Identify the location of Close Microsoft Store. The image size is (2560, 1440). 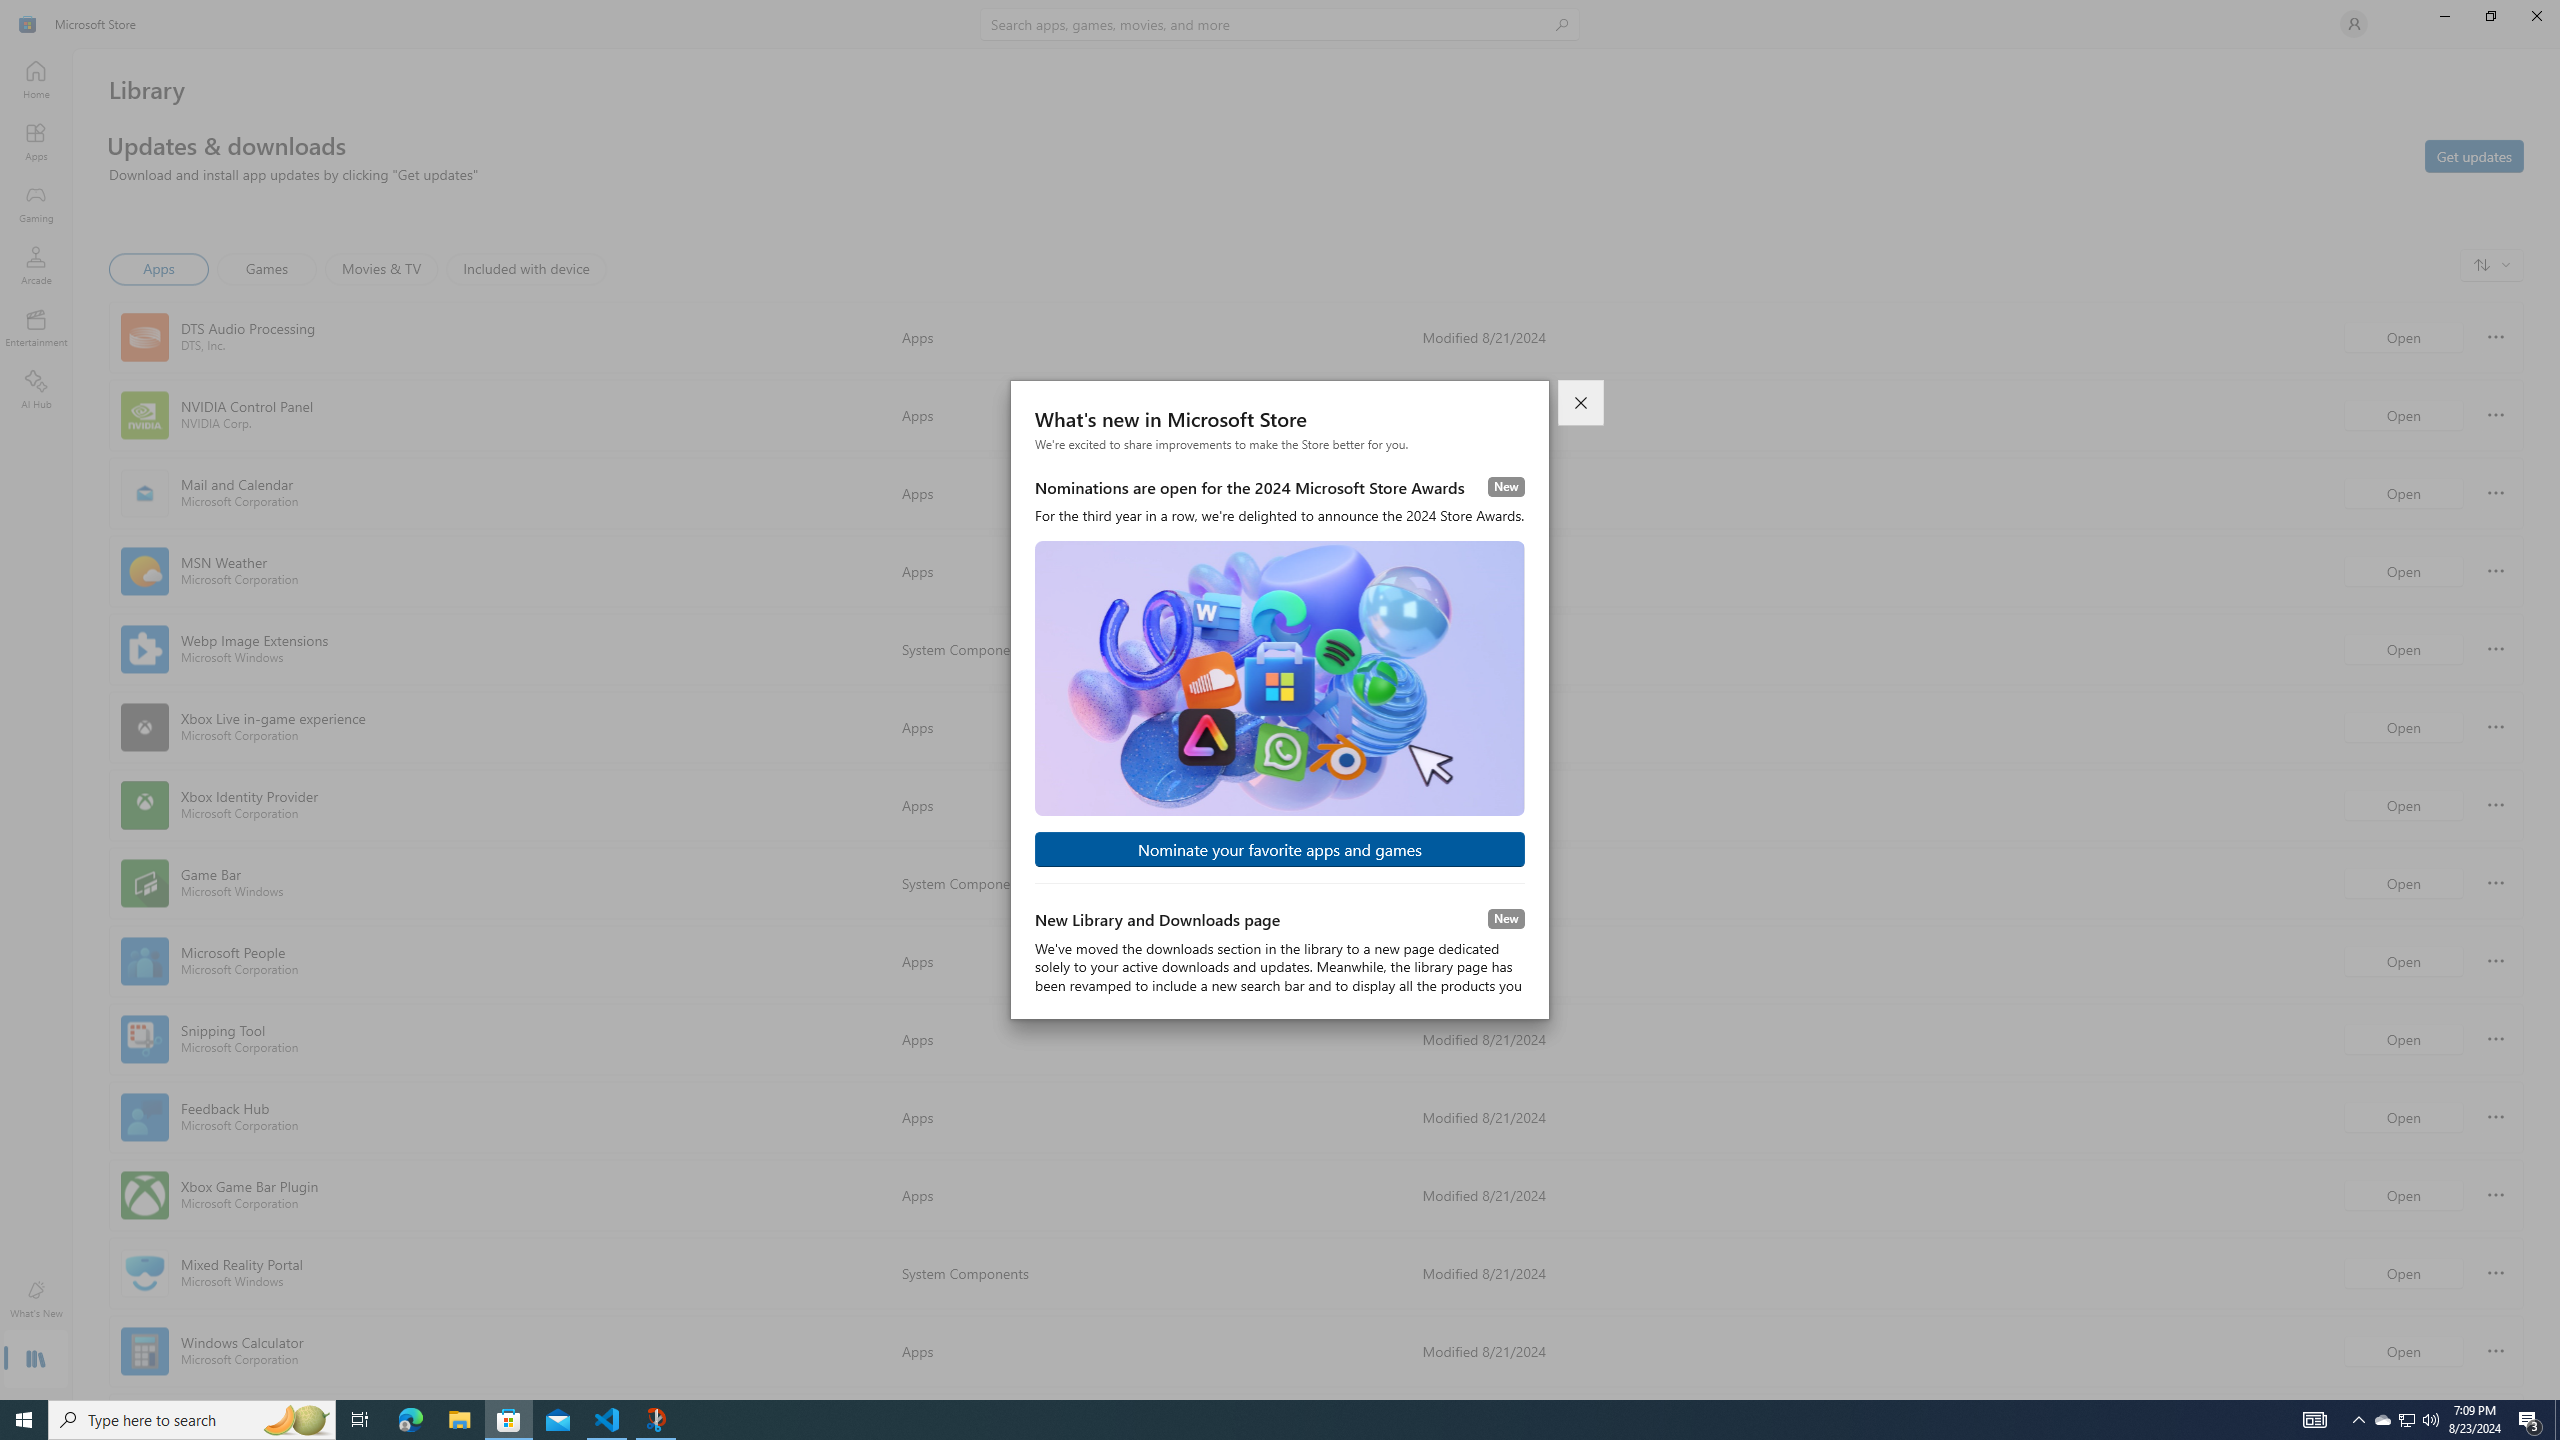
(2536, 16).